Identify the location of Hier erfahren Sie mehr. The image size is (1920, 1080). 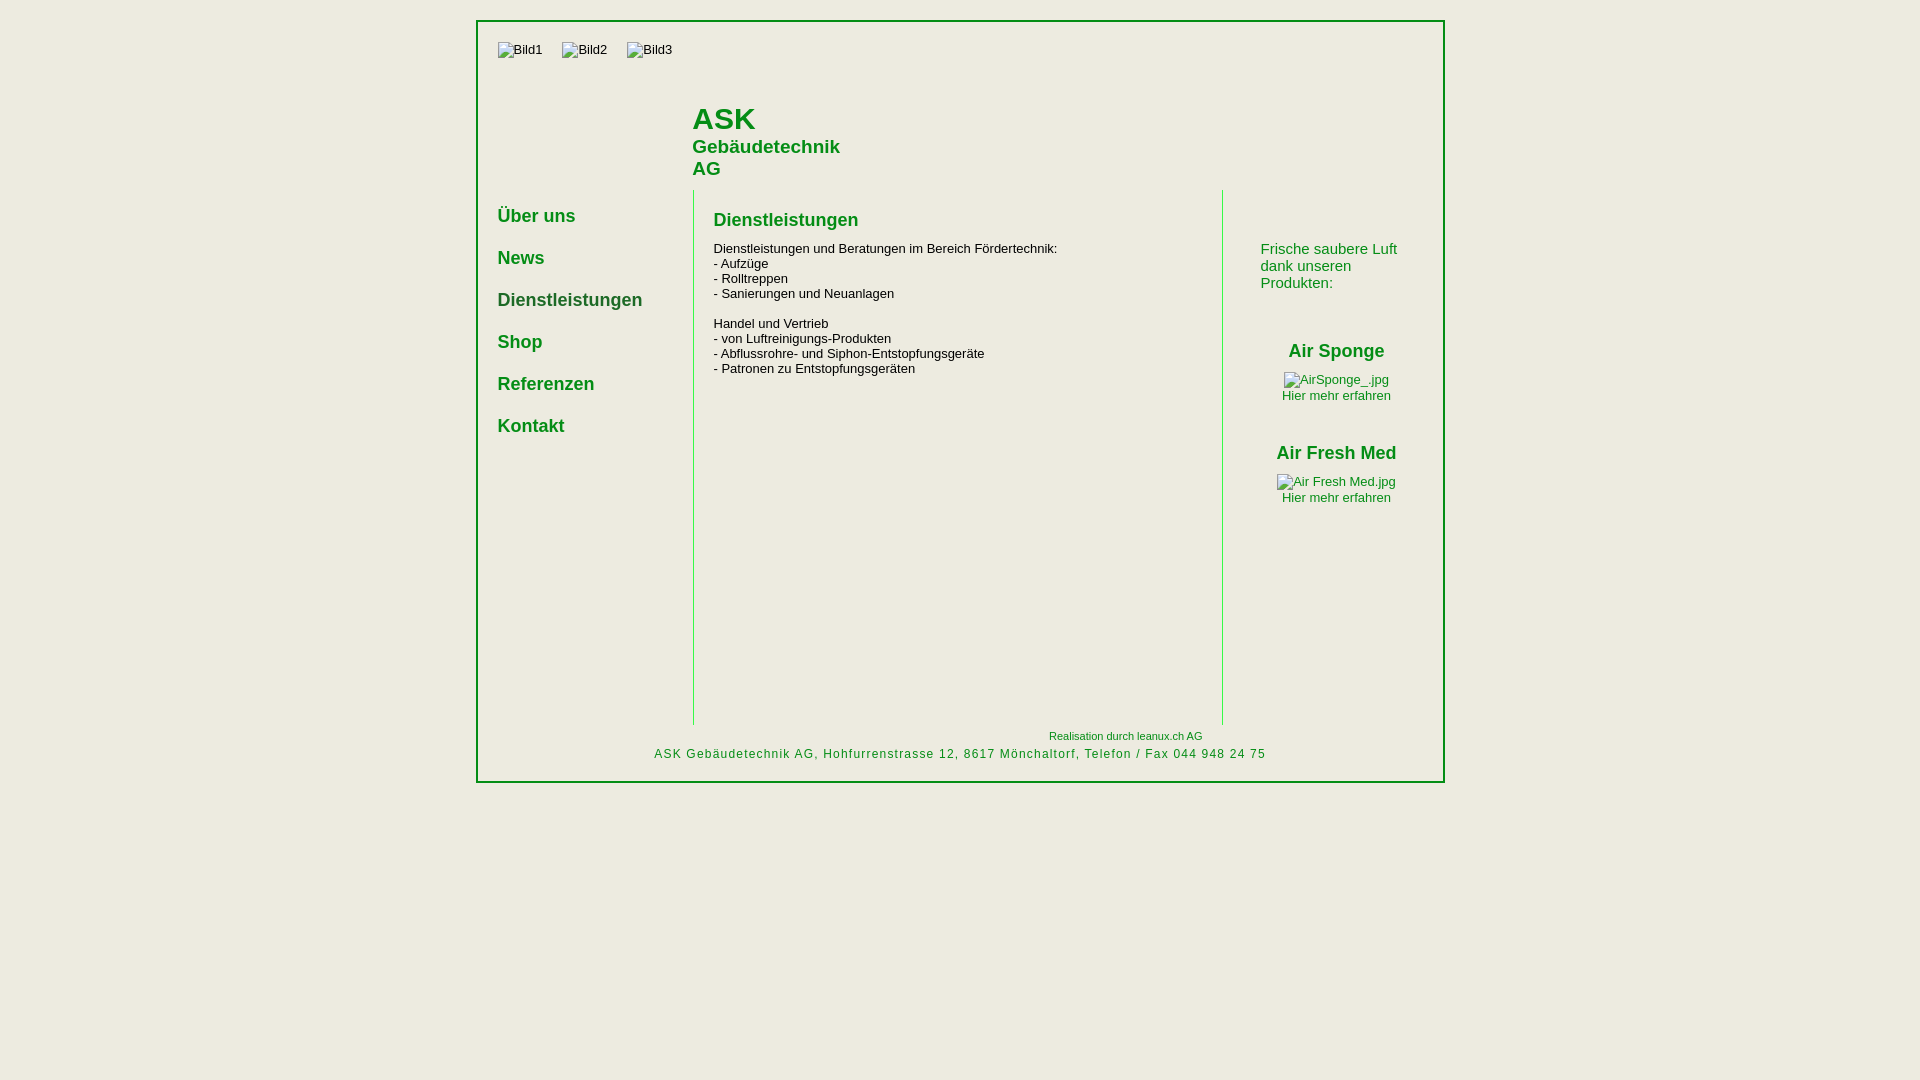
(1336, 380).